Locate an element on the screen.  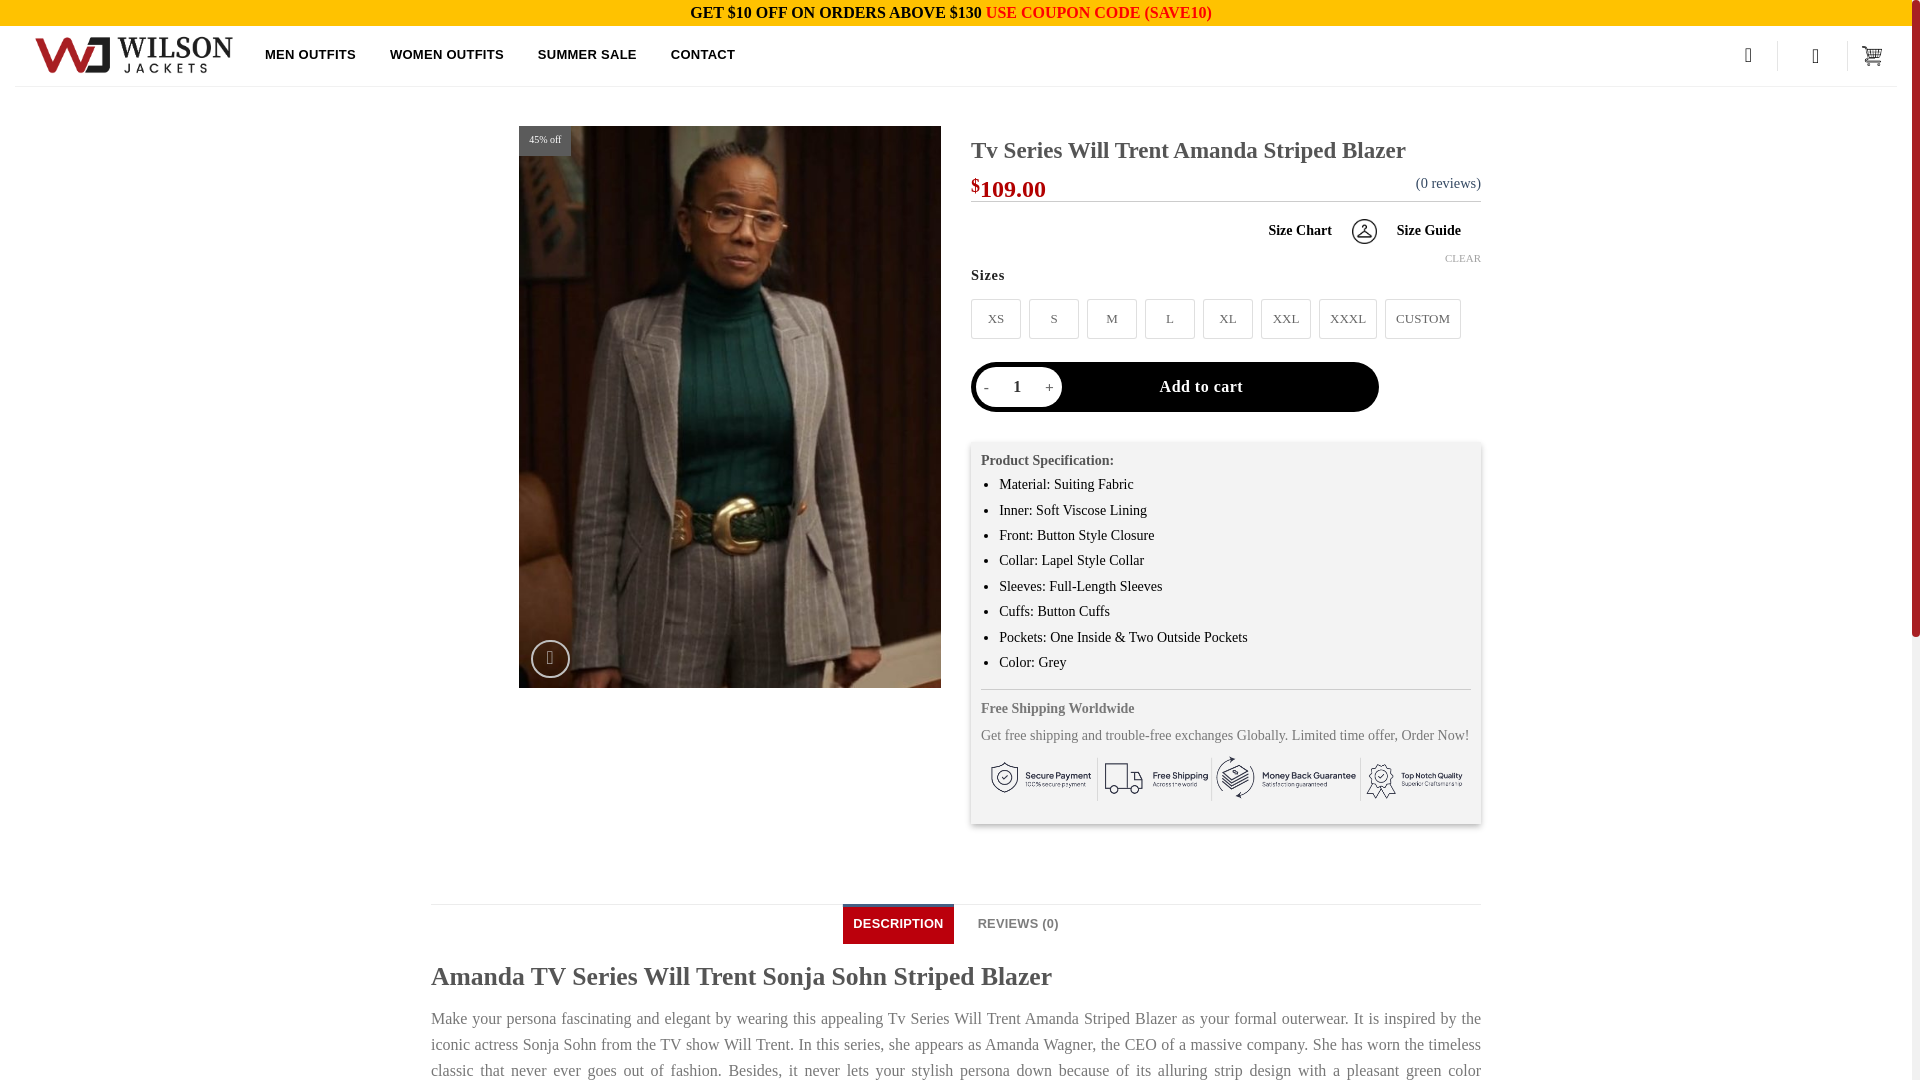
CONTACT is located at coordinates (702, 55).